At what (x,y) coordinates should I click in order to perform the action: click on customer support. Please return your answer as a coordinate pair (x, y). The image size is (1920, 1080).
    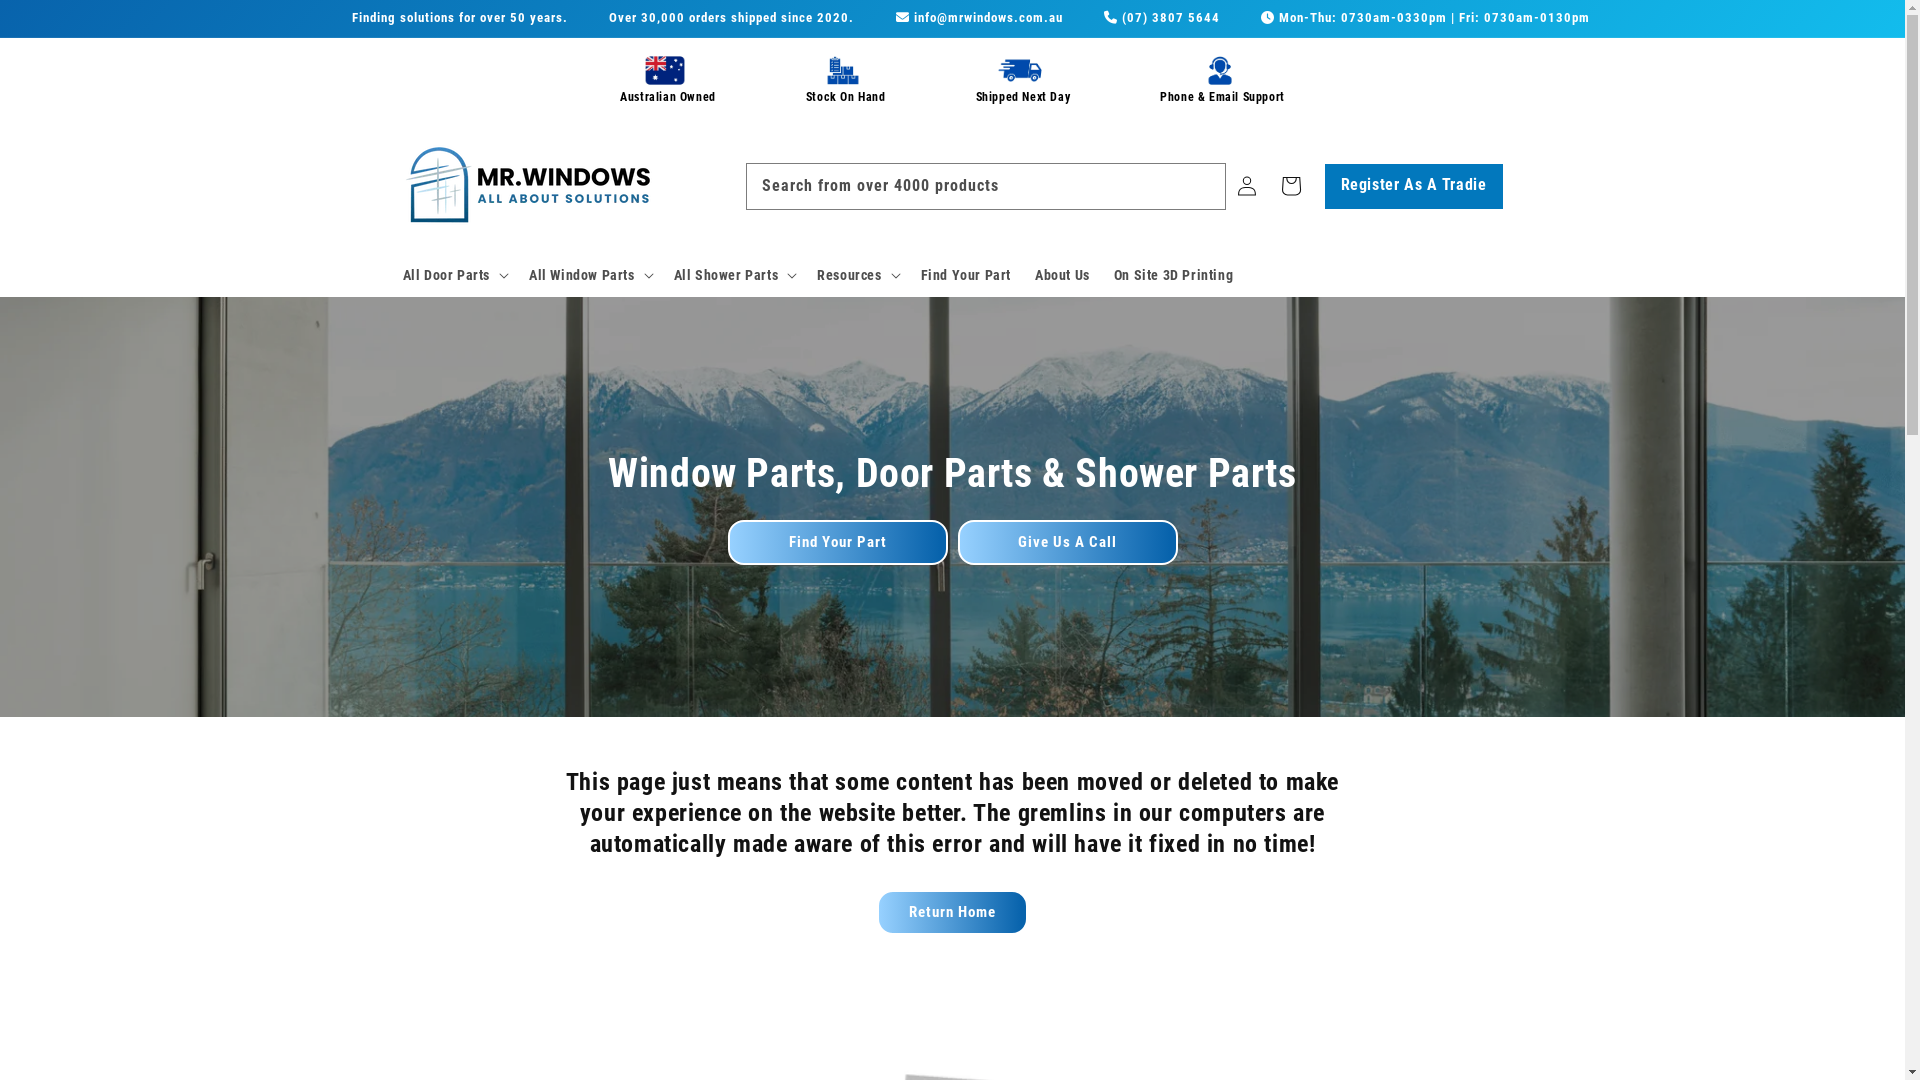
    Looking at the image, I should click on (1220, 70).